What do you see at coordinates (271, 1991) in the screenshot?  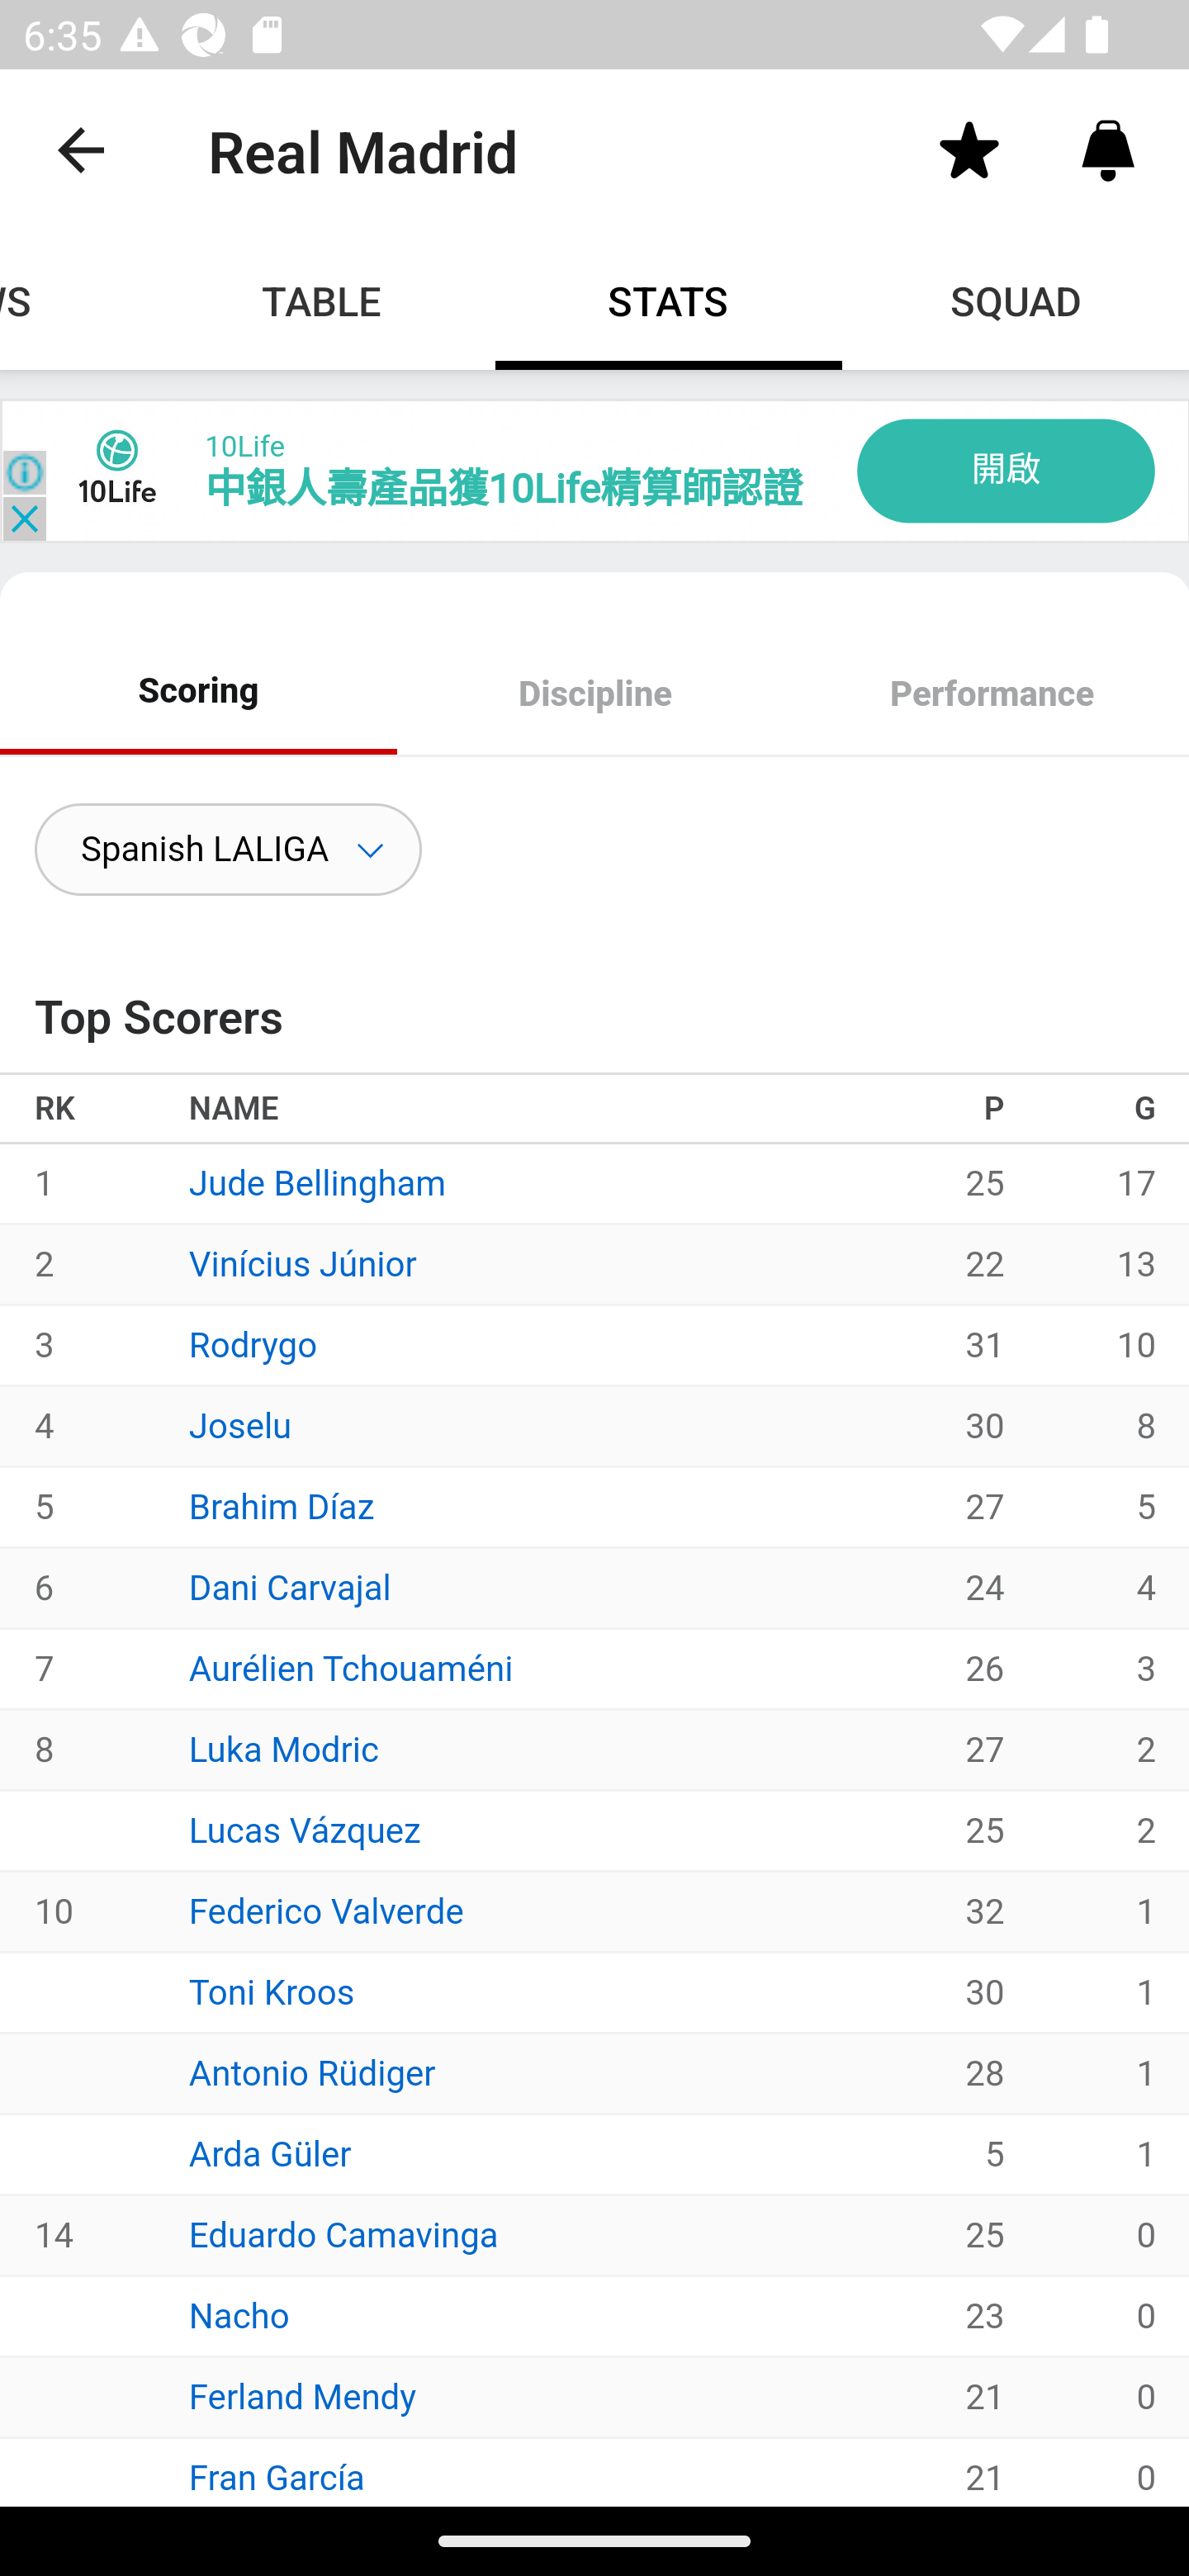 I see `Toni Kroos` at bounding box center [271, 1991].